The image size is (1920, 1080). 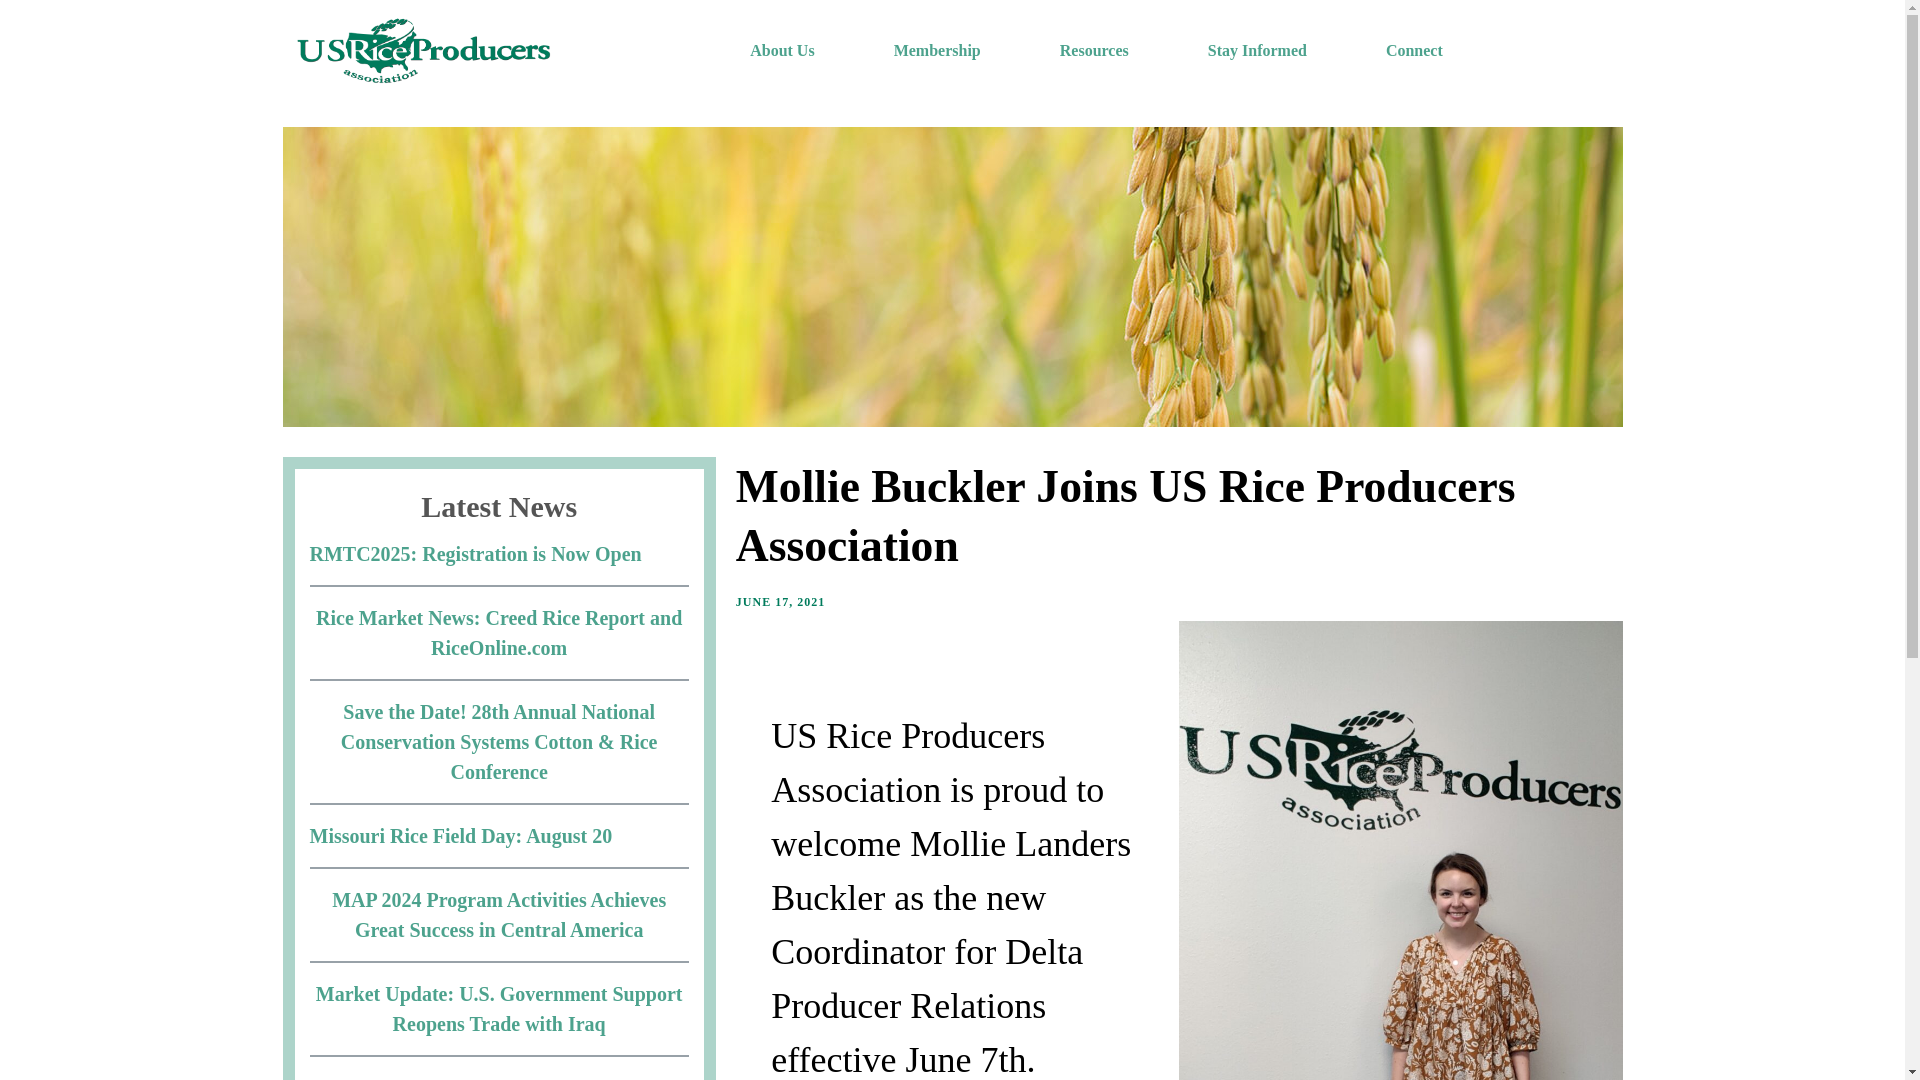 What do you see at coordinates (1094, 51) in the screenshot?
I see `Resources` at bounding box center [1094, 51].